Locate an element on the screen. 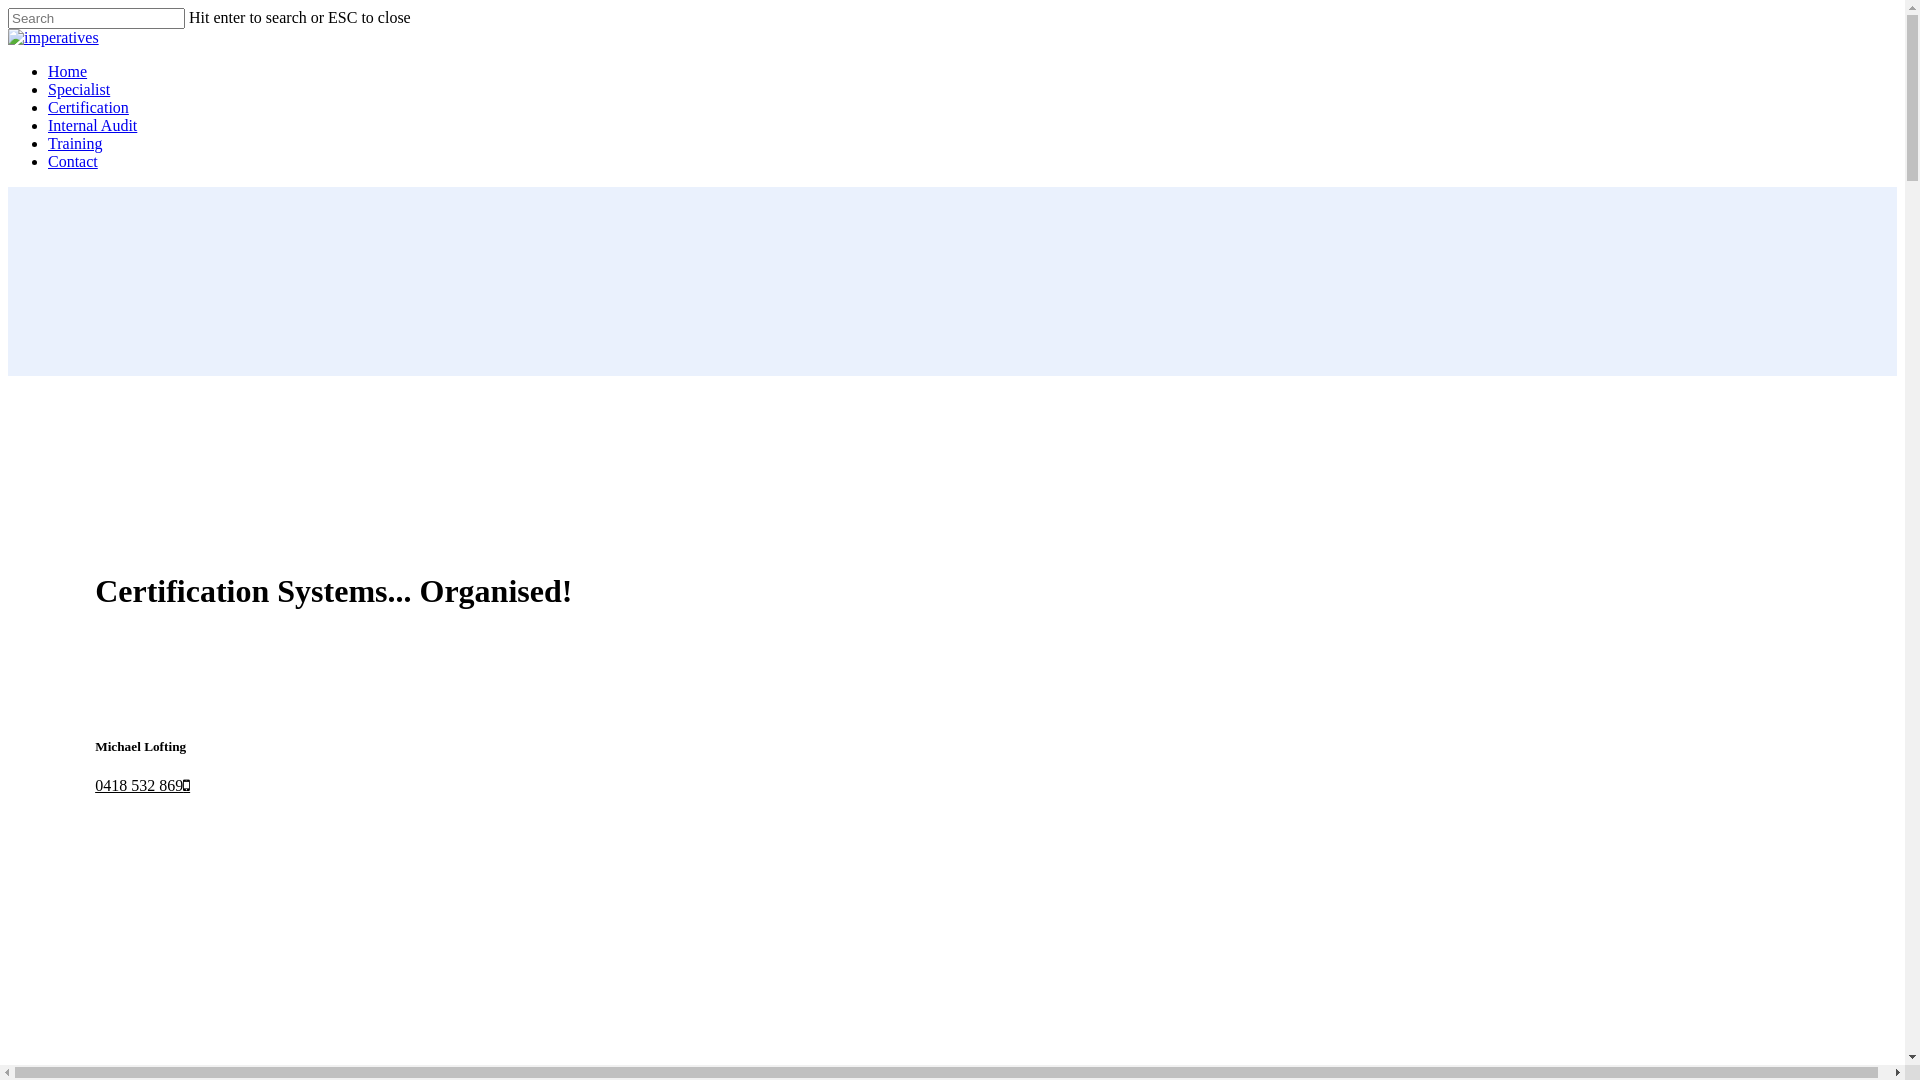 The image size is (1920, 1080). 0418 532 869 is located at coordinates (142, 786).